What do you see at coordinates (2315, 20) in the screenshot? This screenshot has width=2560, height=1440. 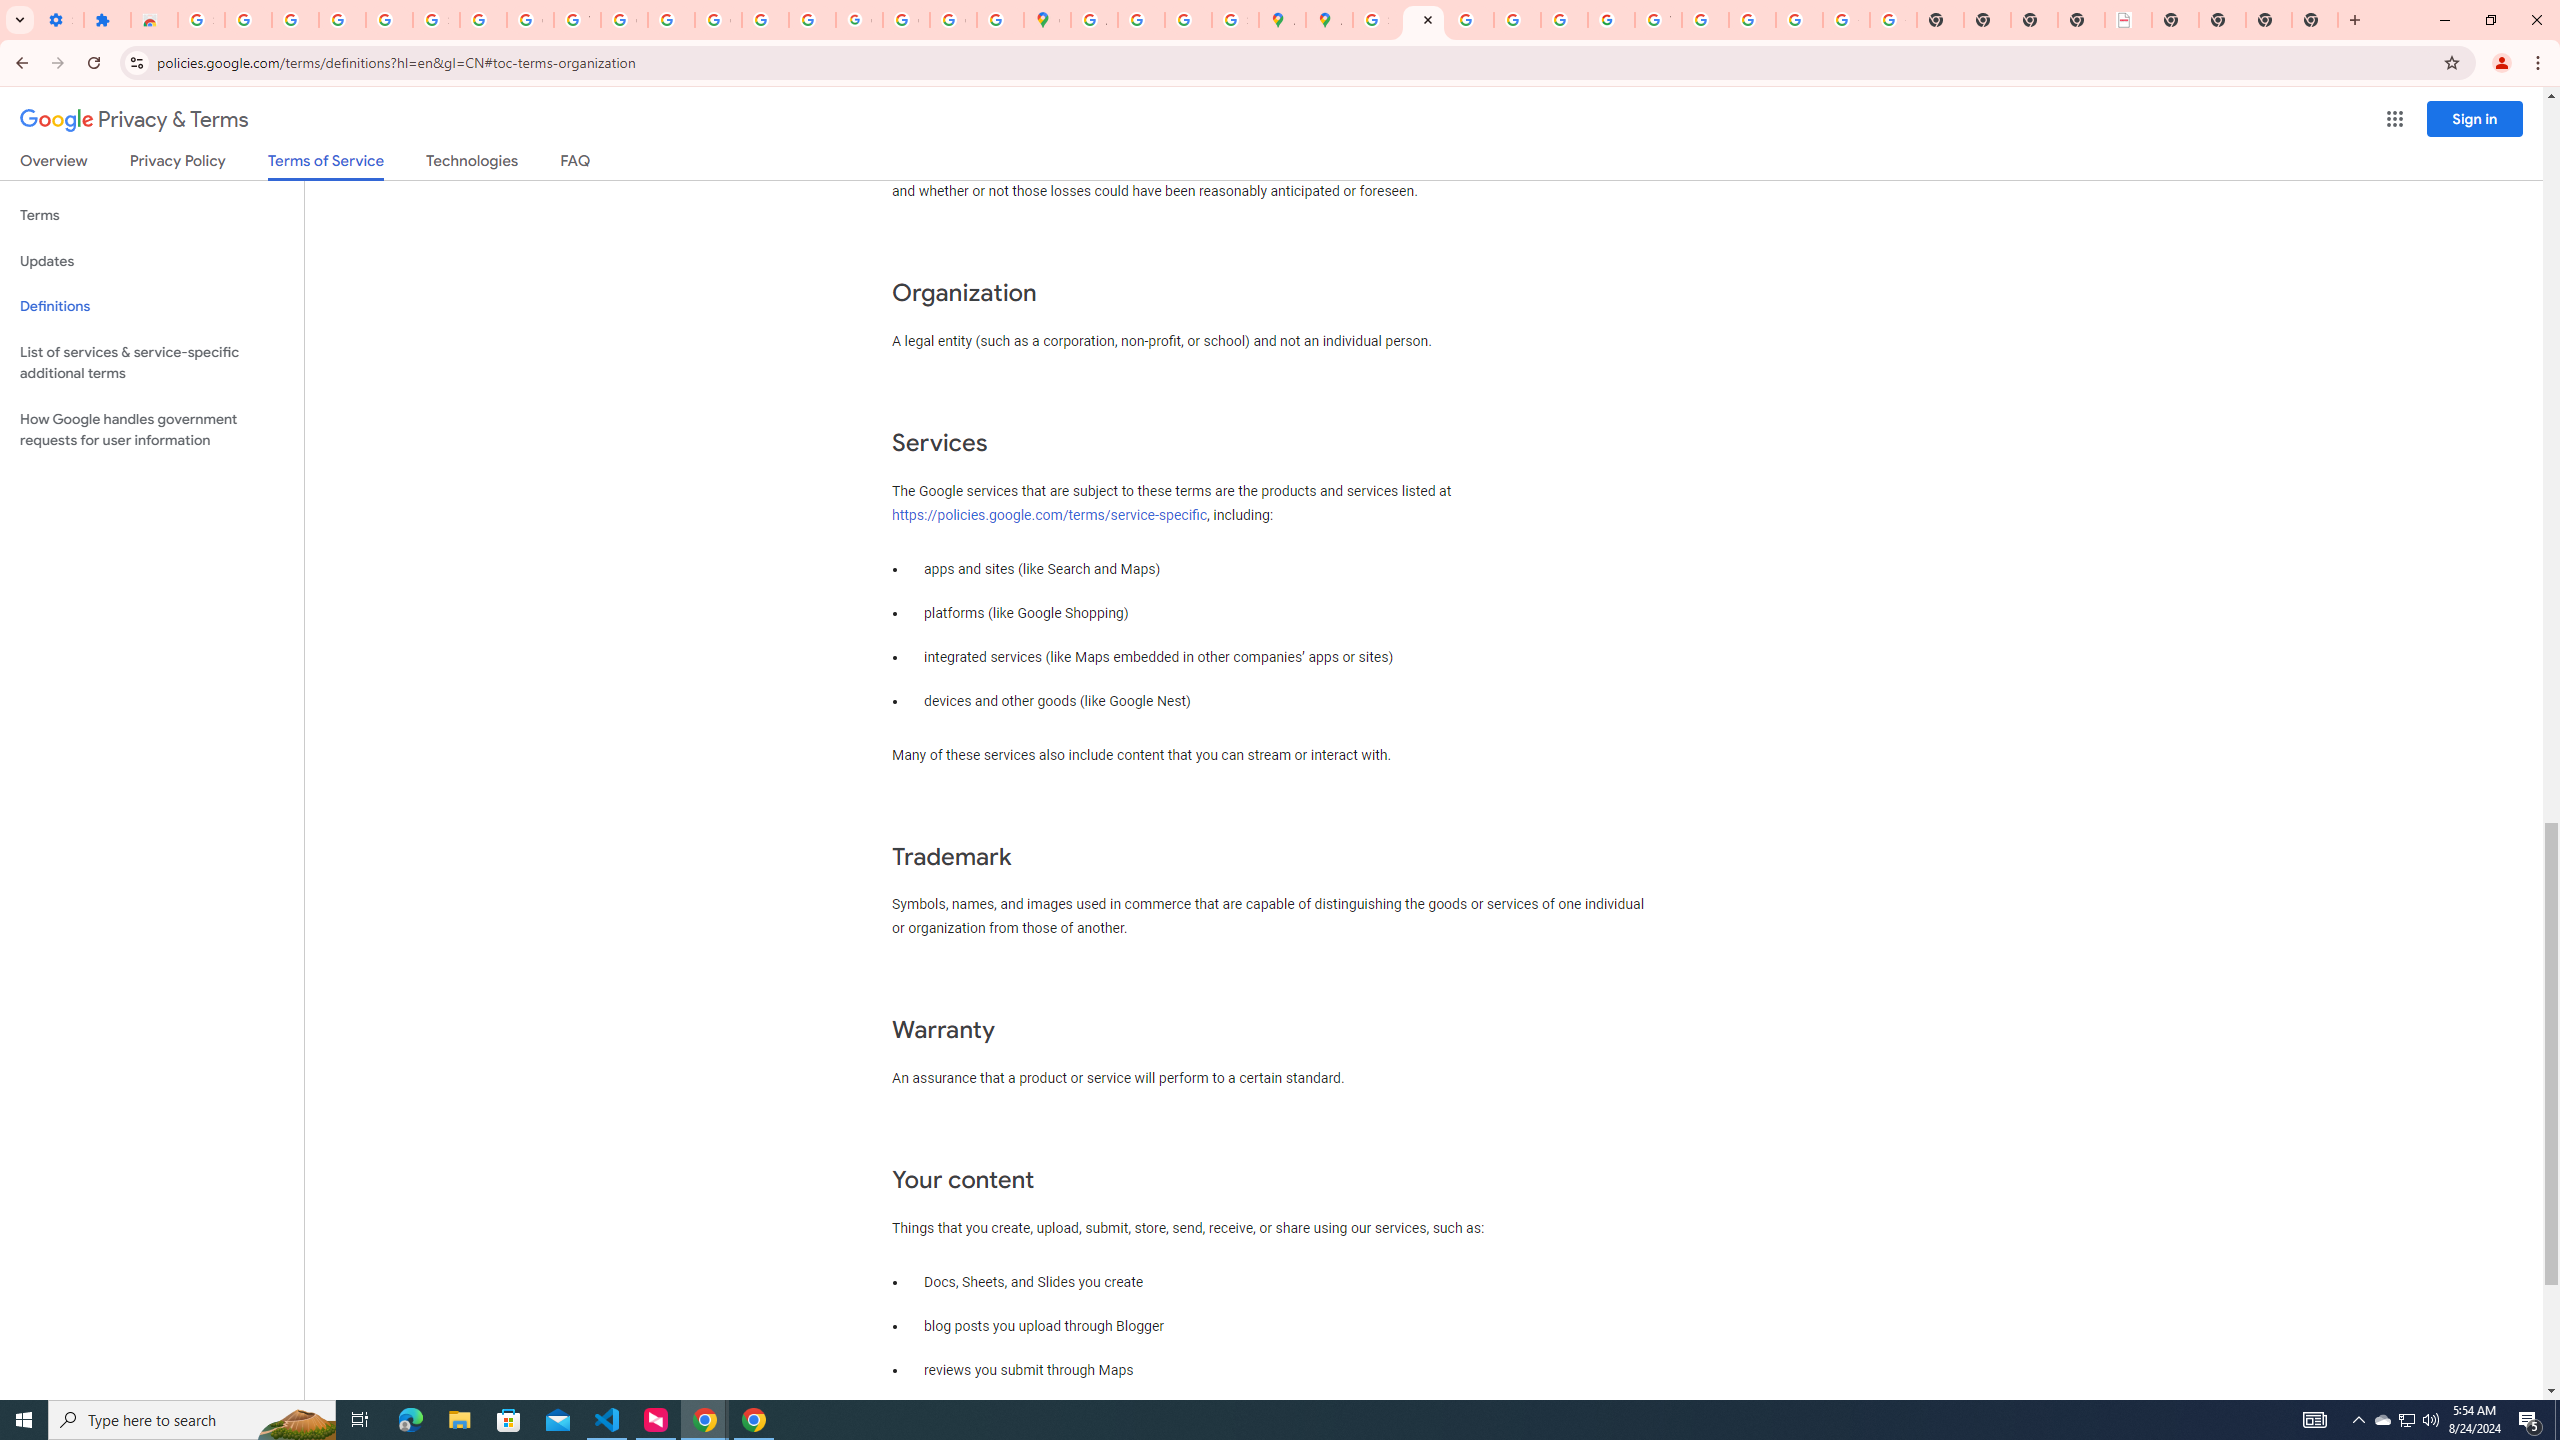 I see `New Tab` at bounding box center [2315, 20].